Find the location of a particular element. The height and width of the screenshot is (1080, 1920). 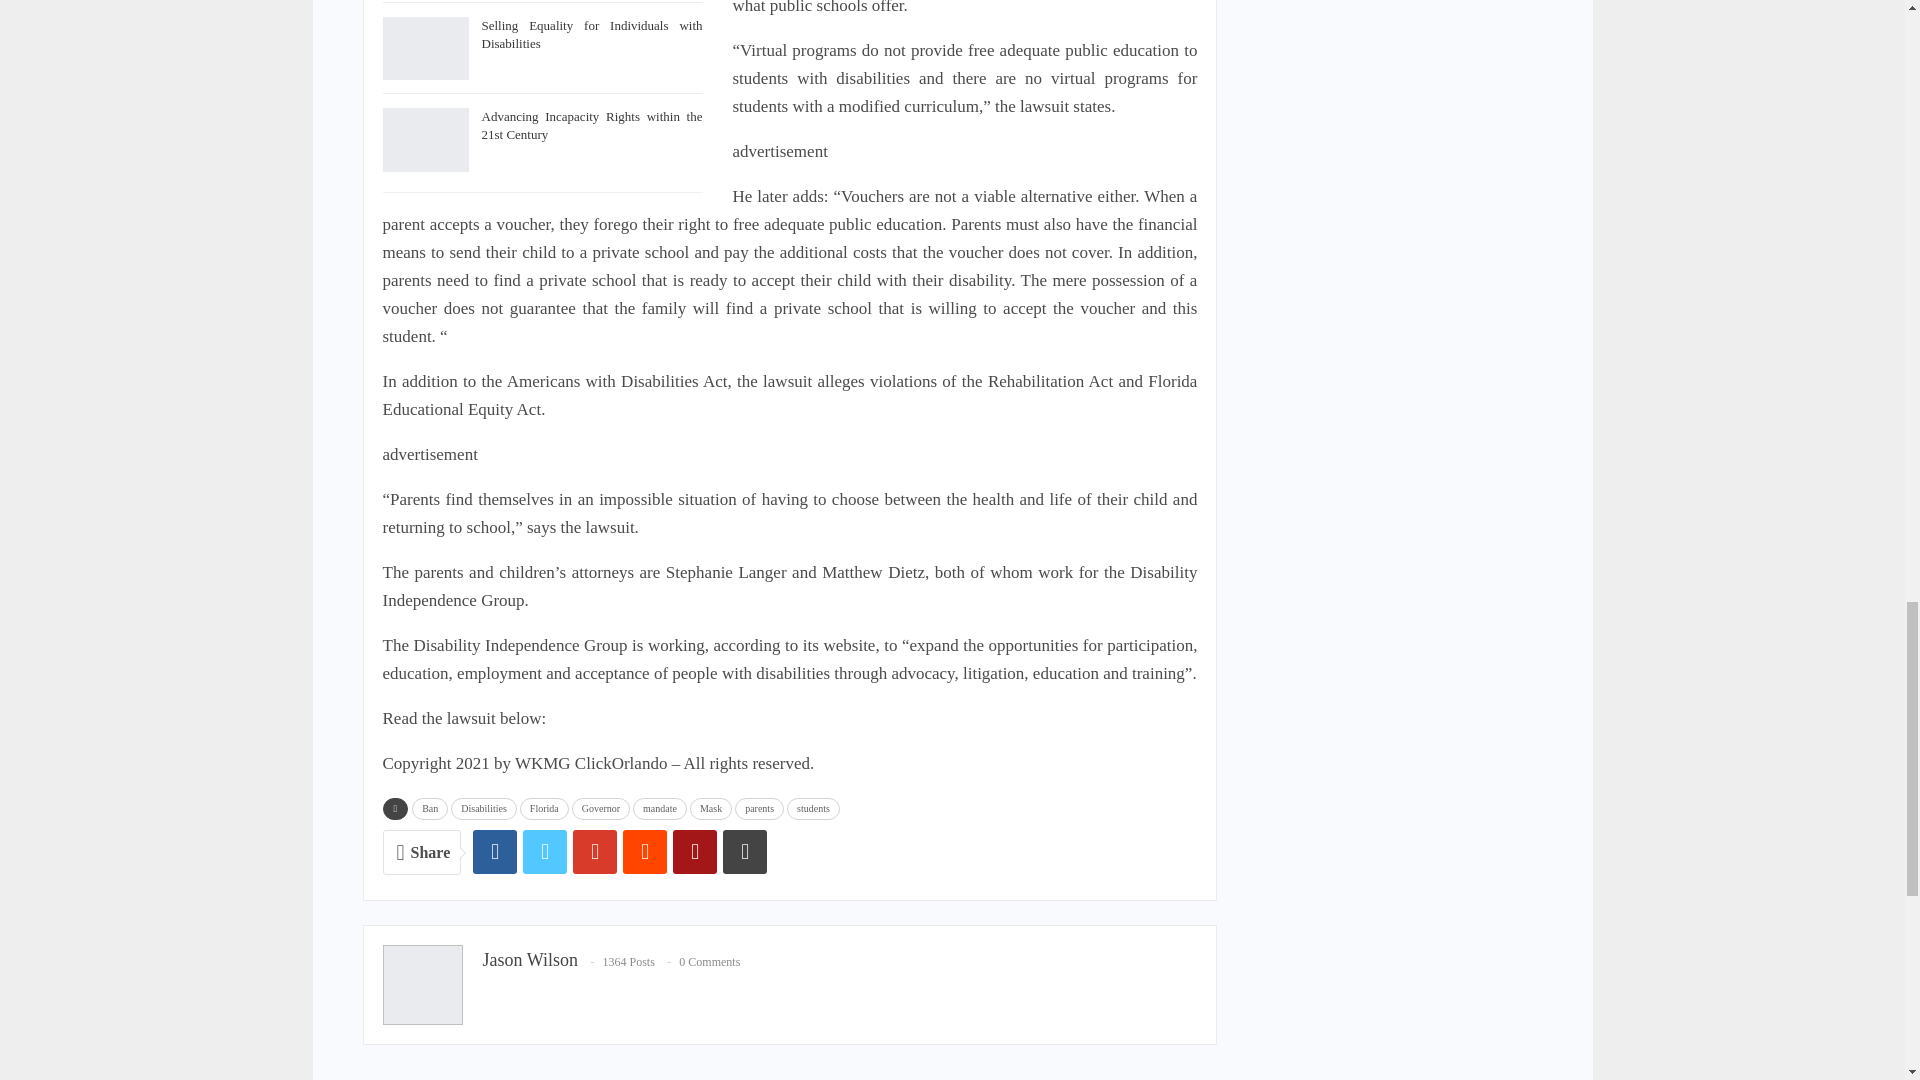

Governor is located at coordinates (600, 808).